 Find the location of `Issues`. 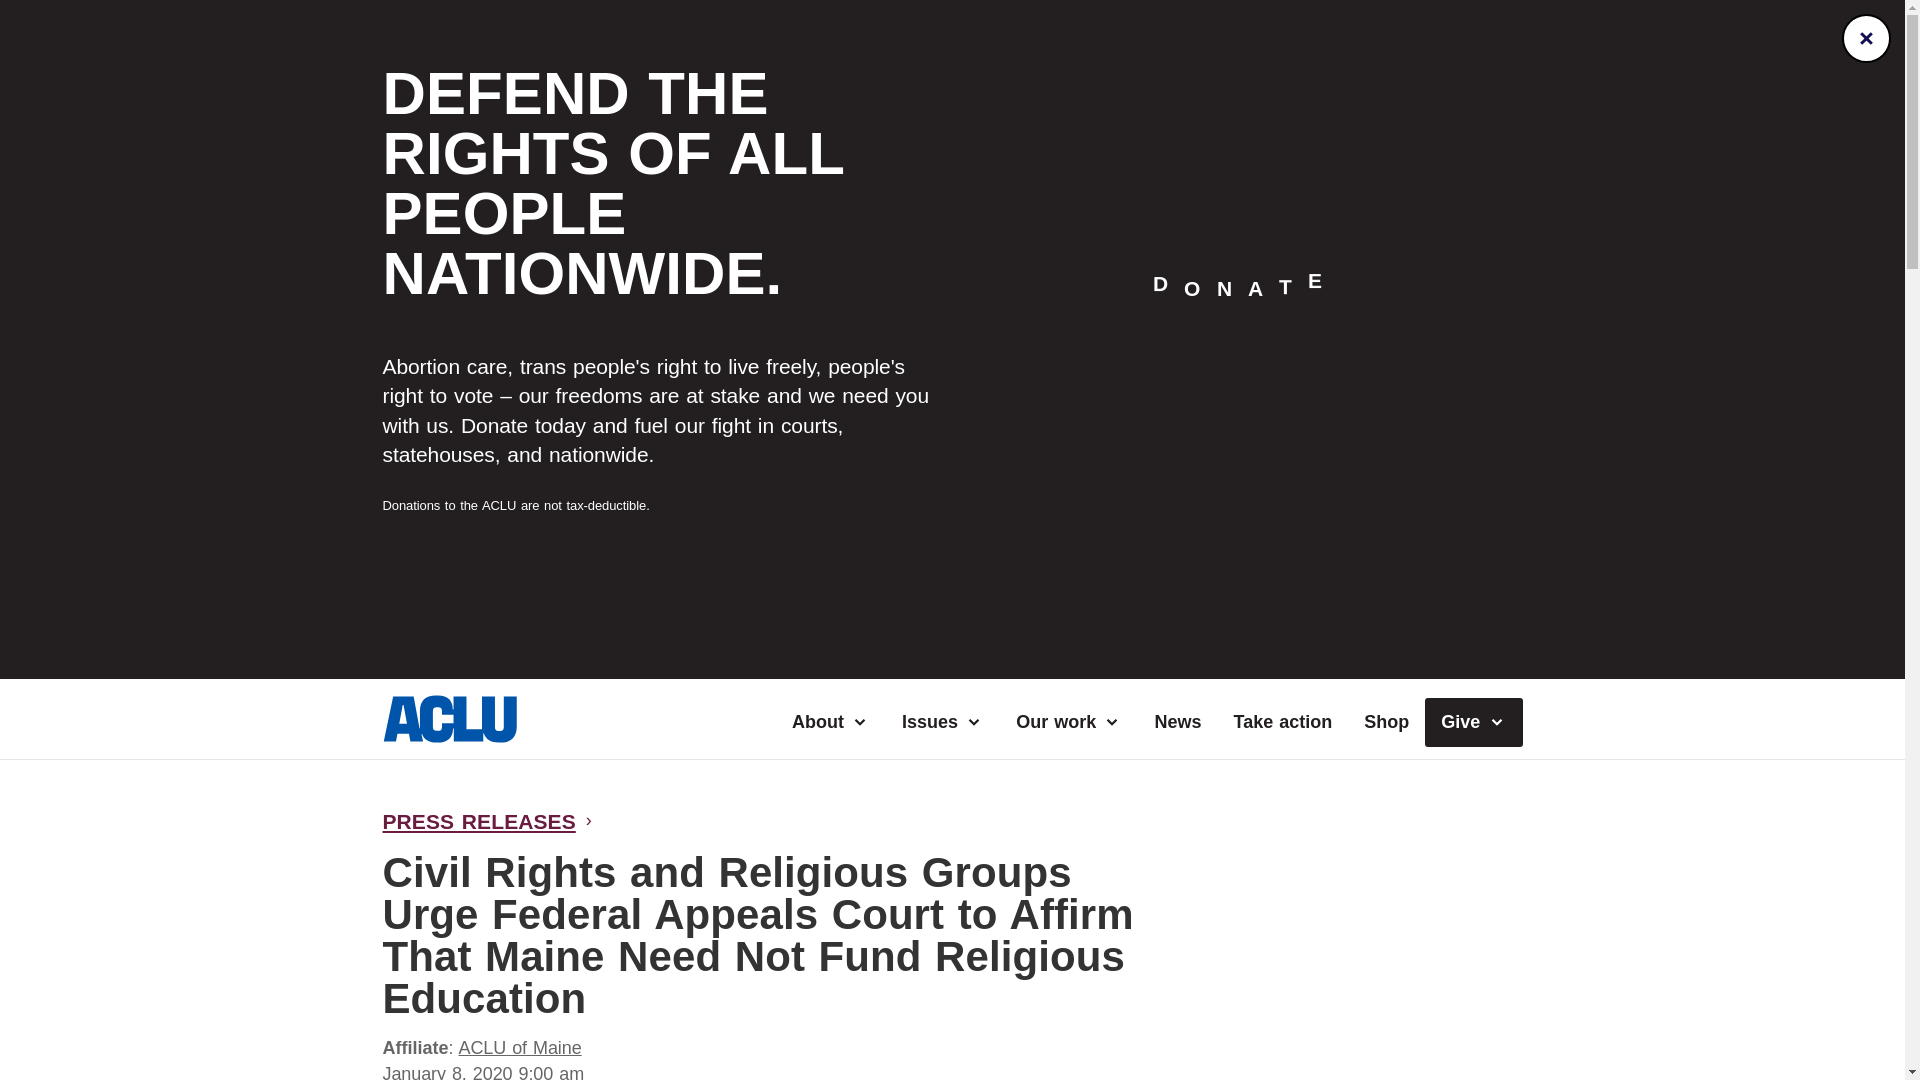

Issues is located at coordinates (942, 722).